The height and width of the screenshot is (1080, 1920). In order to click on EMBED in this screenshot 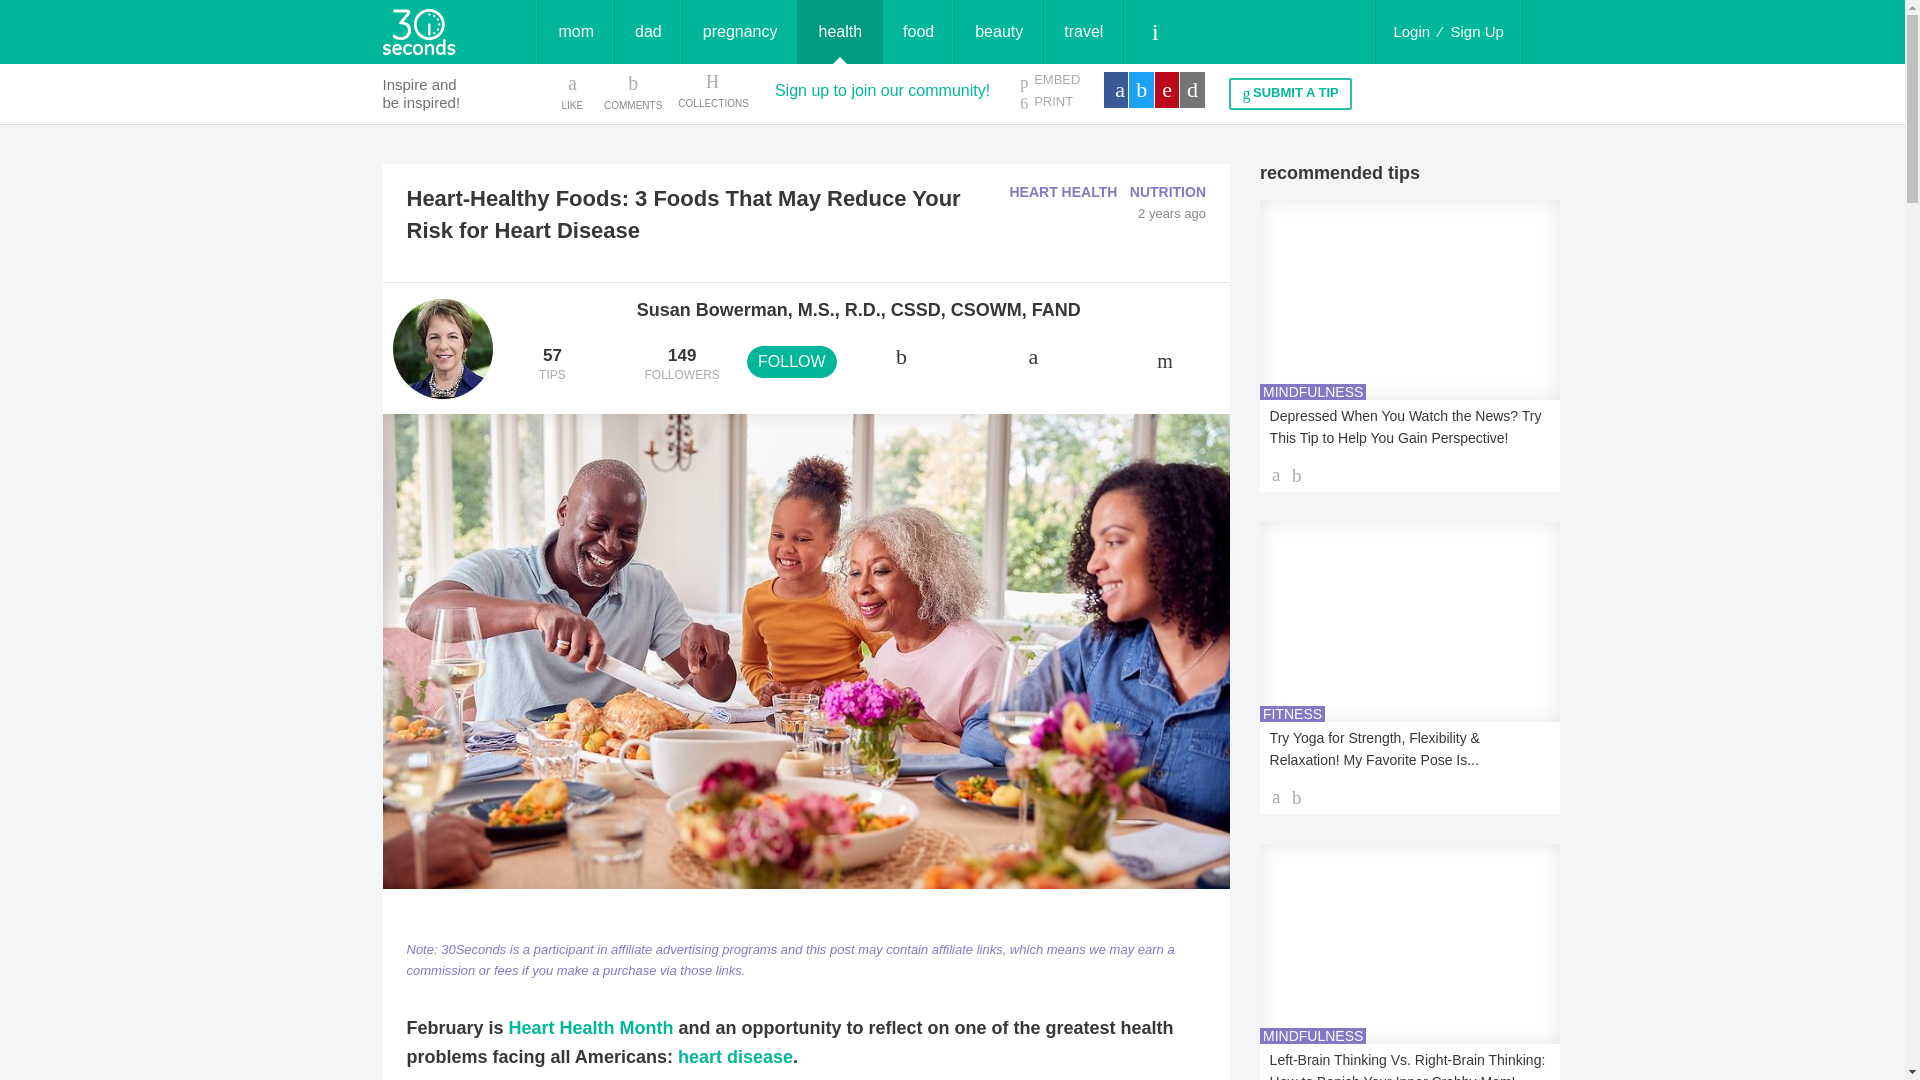, I will do `click(1049, 81)`.